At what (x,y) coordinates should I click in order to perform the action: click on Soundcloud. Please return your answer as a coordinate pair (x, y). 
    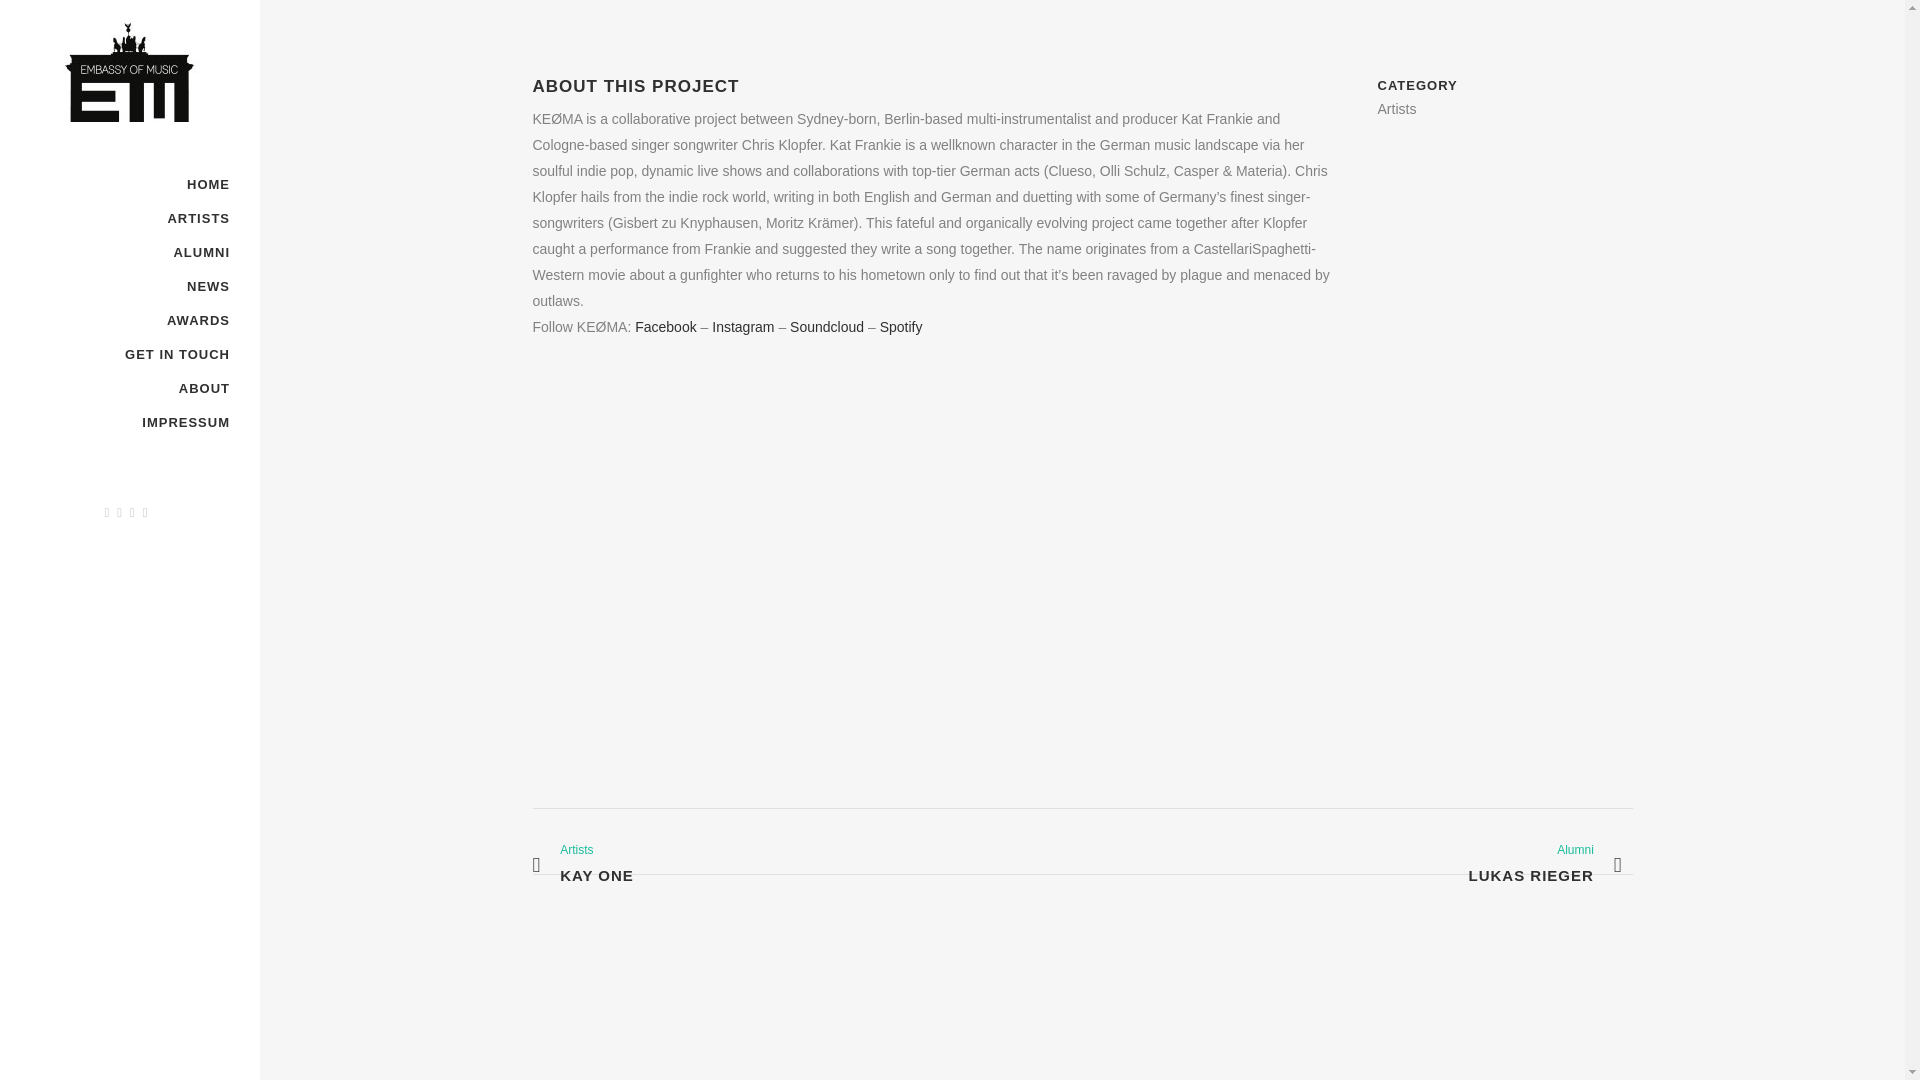
    Looking at the image, I should click on (130, 320).